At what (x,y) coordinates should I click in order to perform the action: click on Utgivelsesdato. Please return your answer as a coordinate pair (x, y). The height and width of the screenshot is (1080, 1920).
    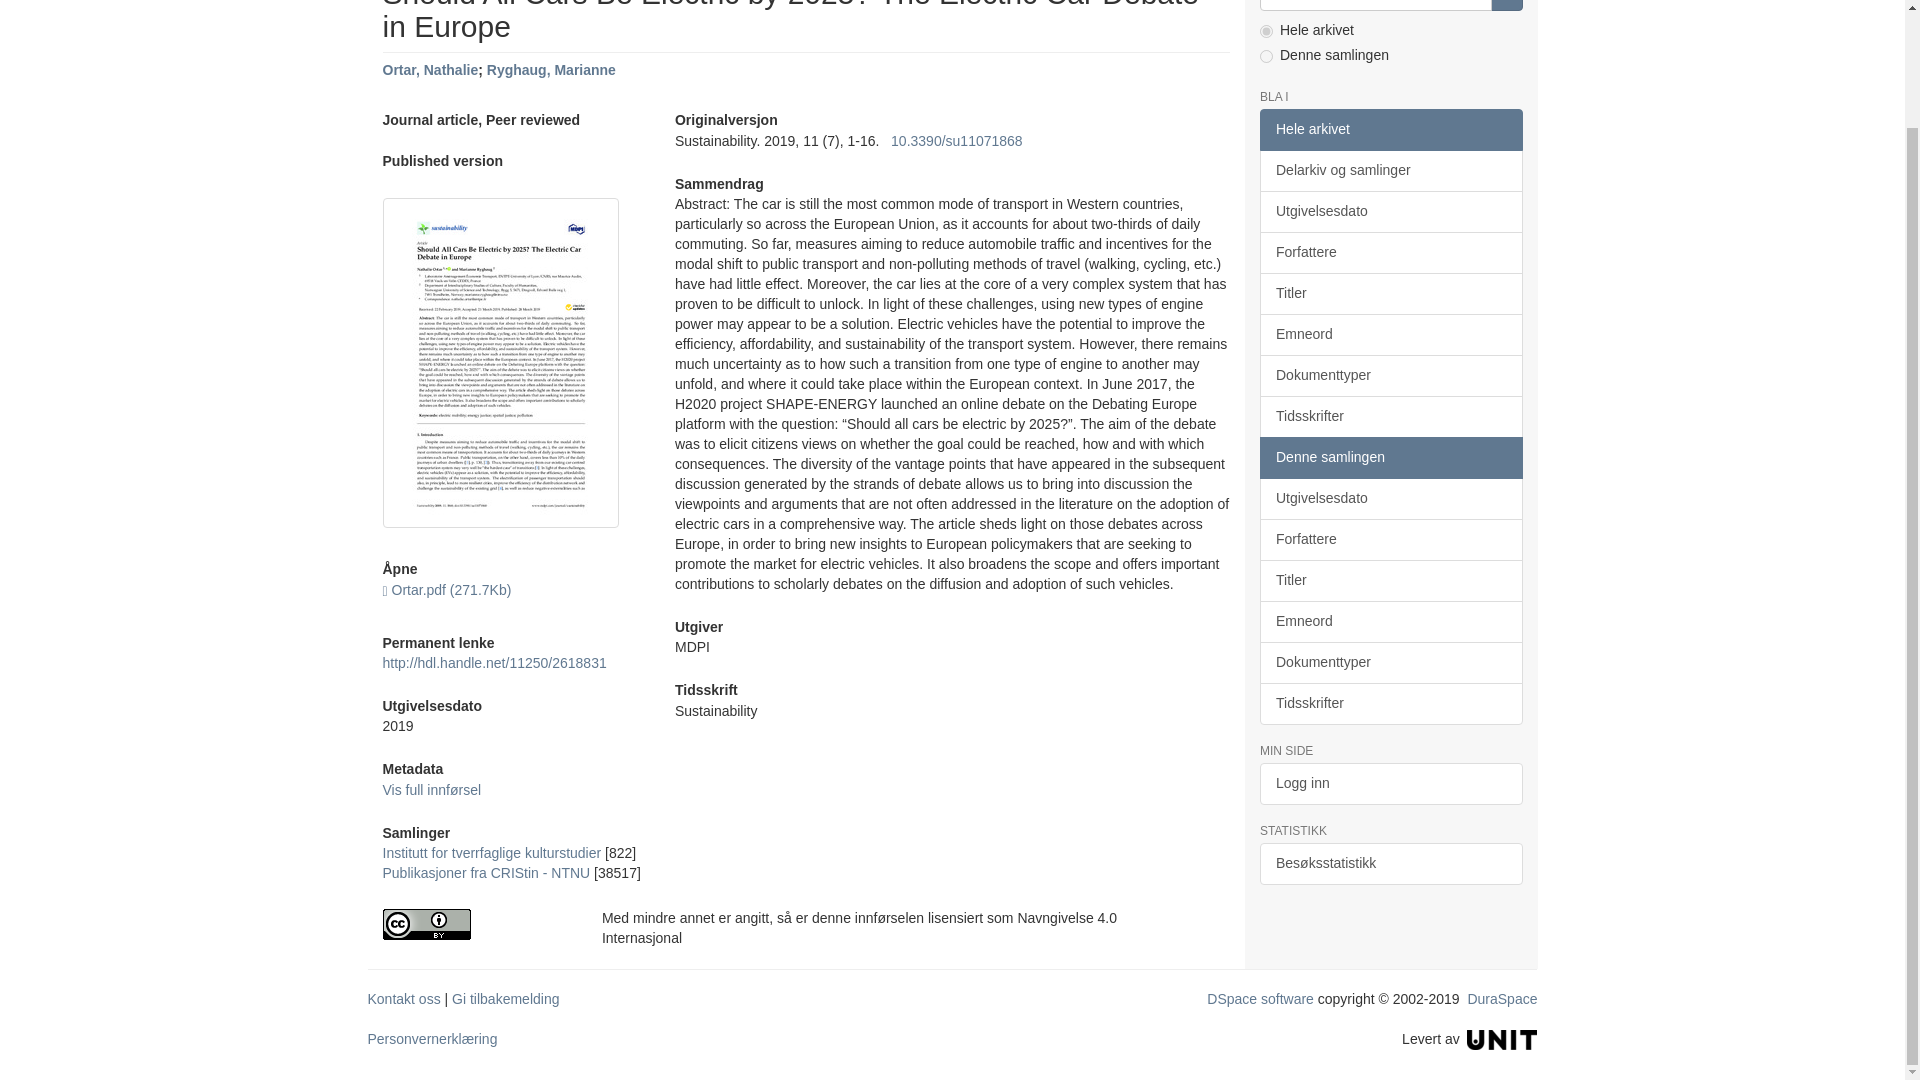
    Looking at the image, I should click on (1390, 212).